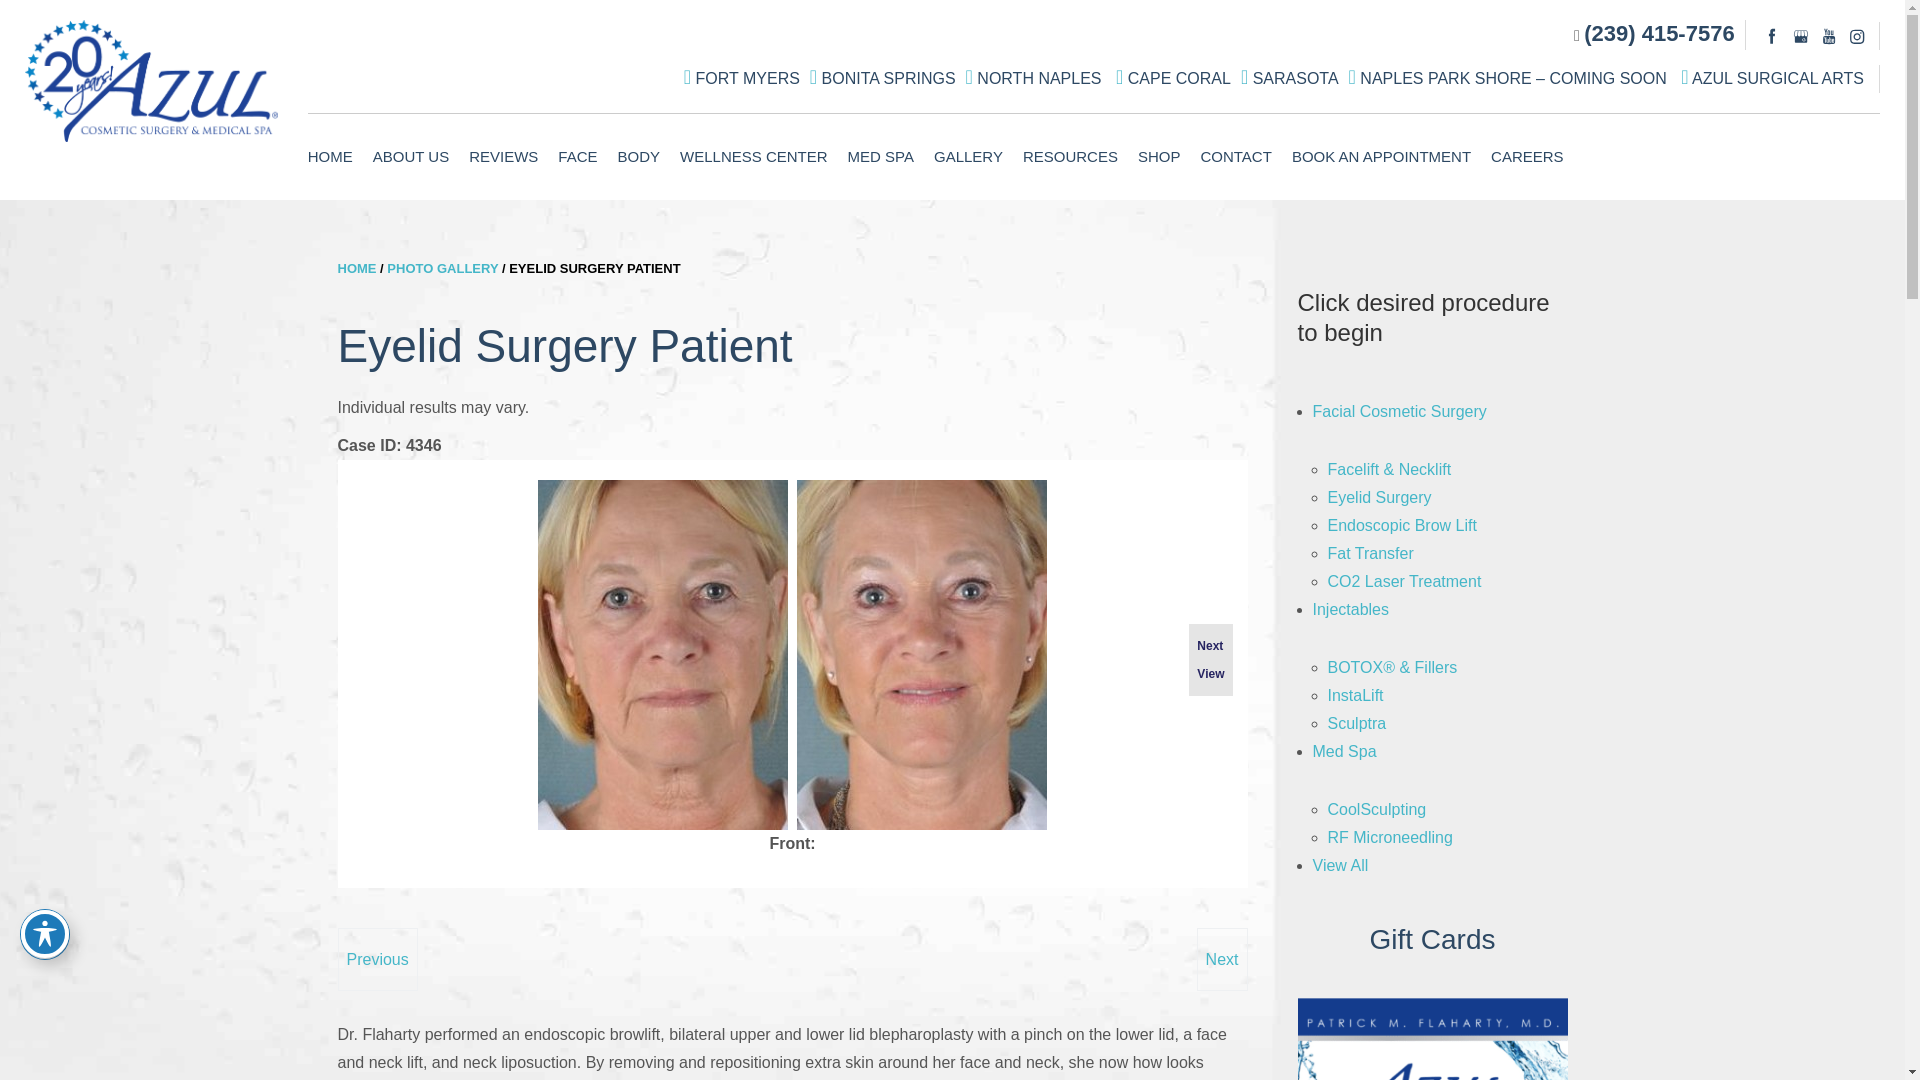 The width and height of the screenshot is (1920, 1080). Describe the element at coordinates (882, 78) in the screenshot. I see `BONITA SPRINGS` at that location.